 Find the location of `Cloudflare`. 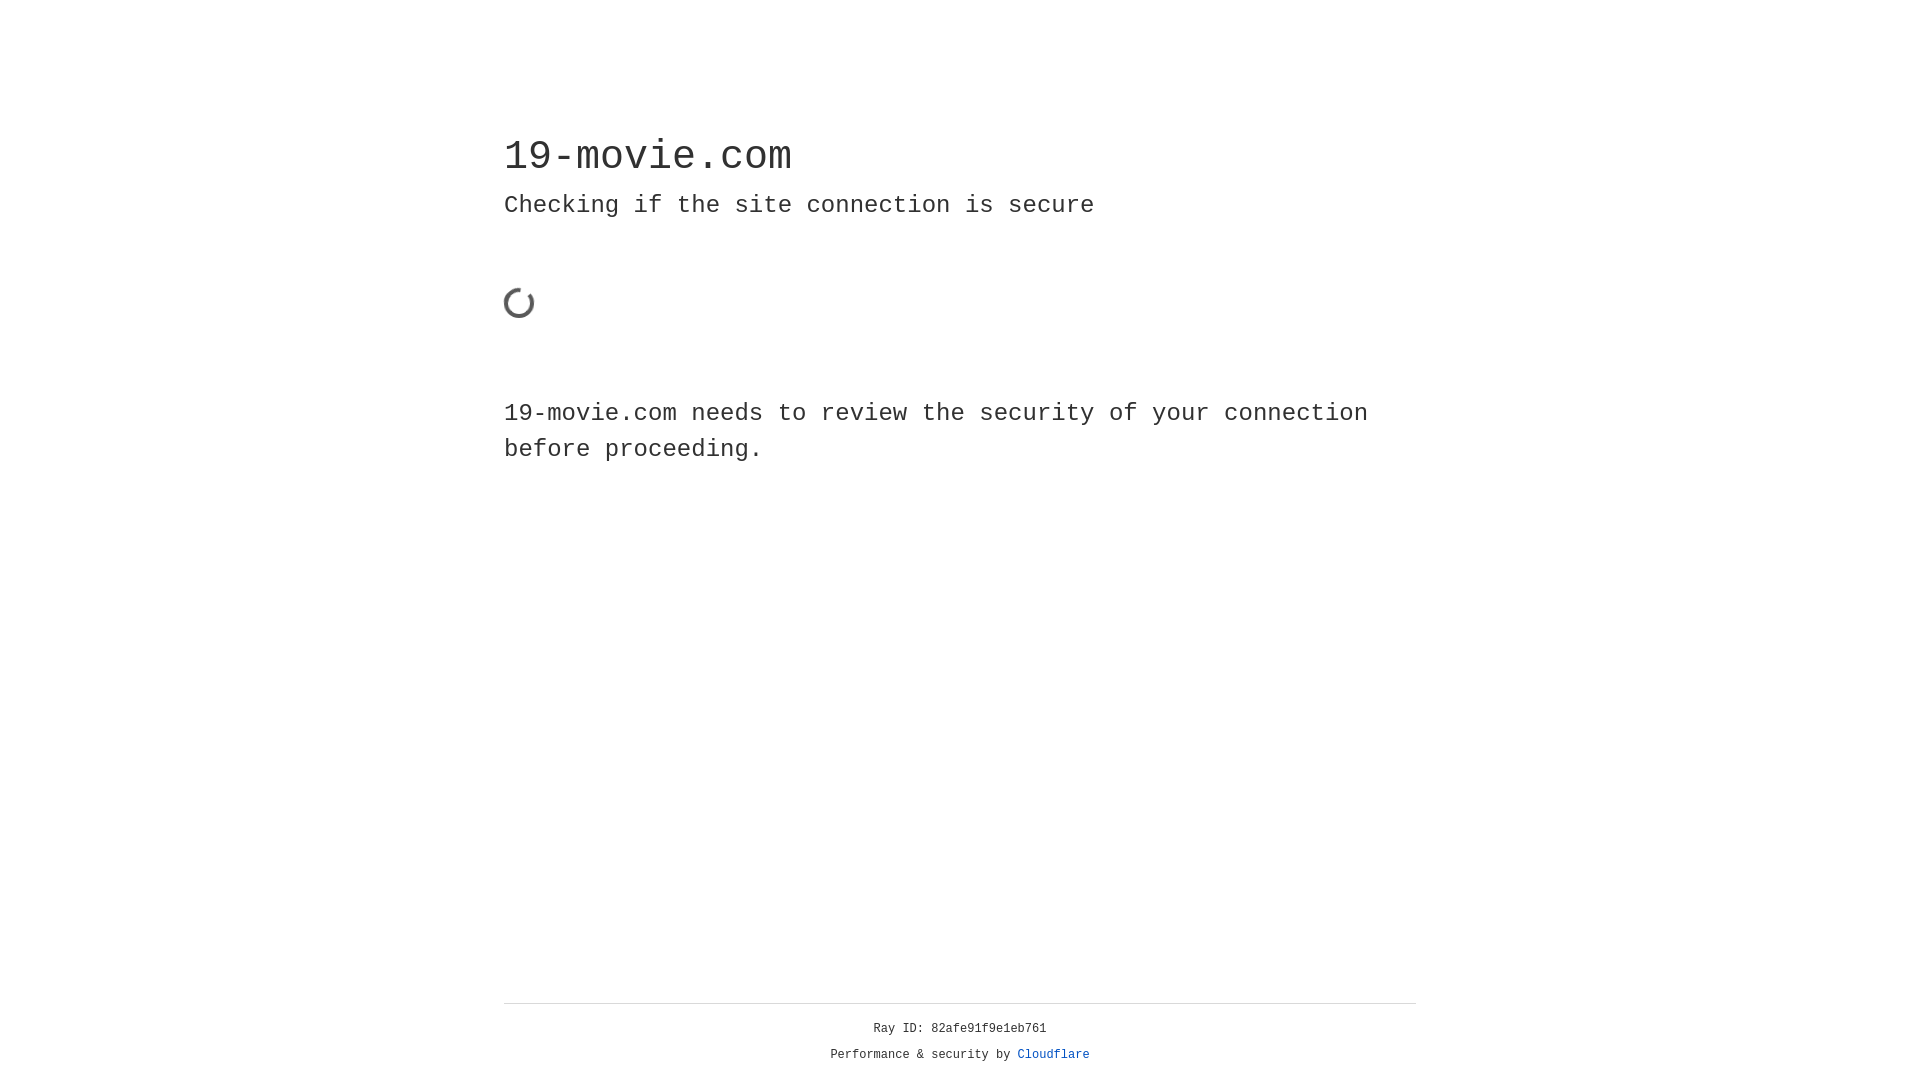

Cloudflare is located at coordinates (1054, 1055).